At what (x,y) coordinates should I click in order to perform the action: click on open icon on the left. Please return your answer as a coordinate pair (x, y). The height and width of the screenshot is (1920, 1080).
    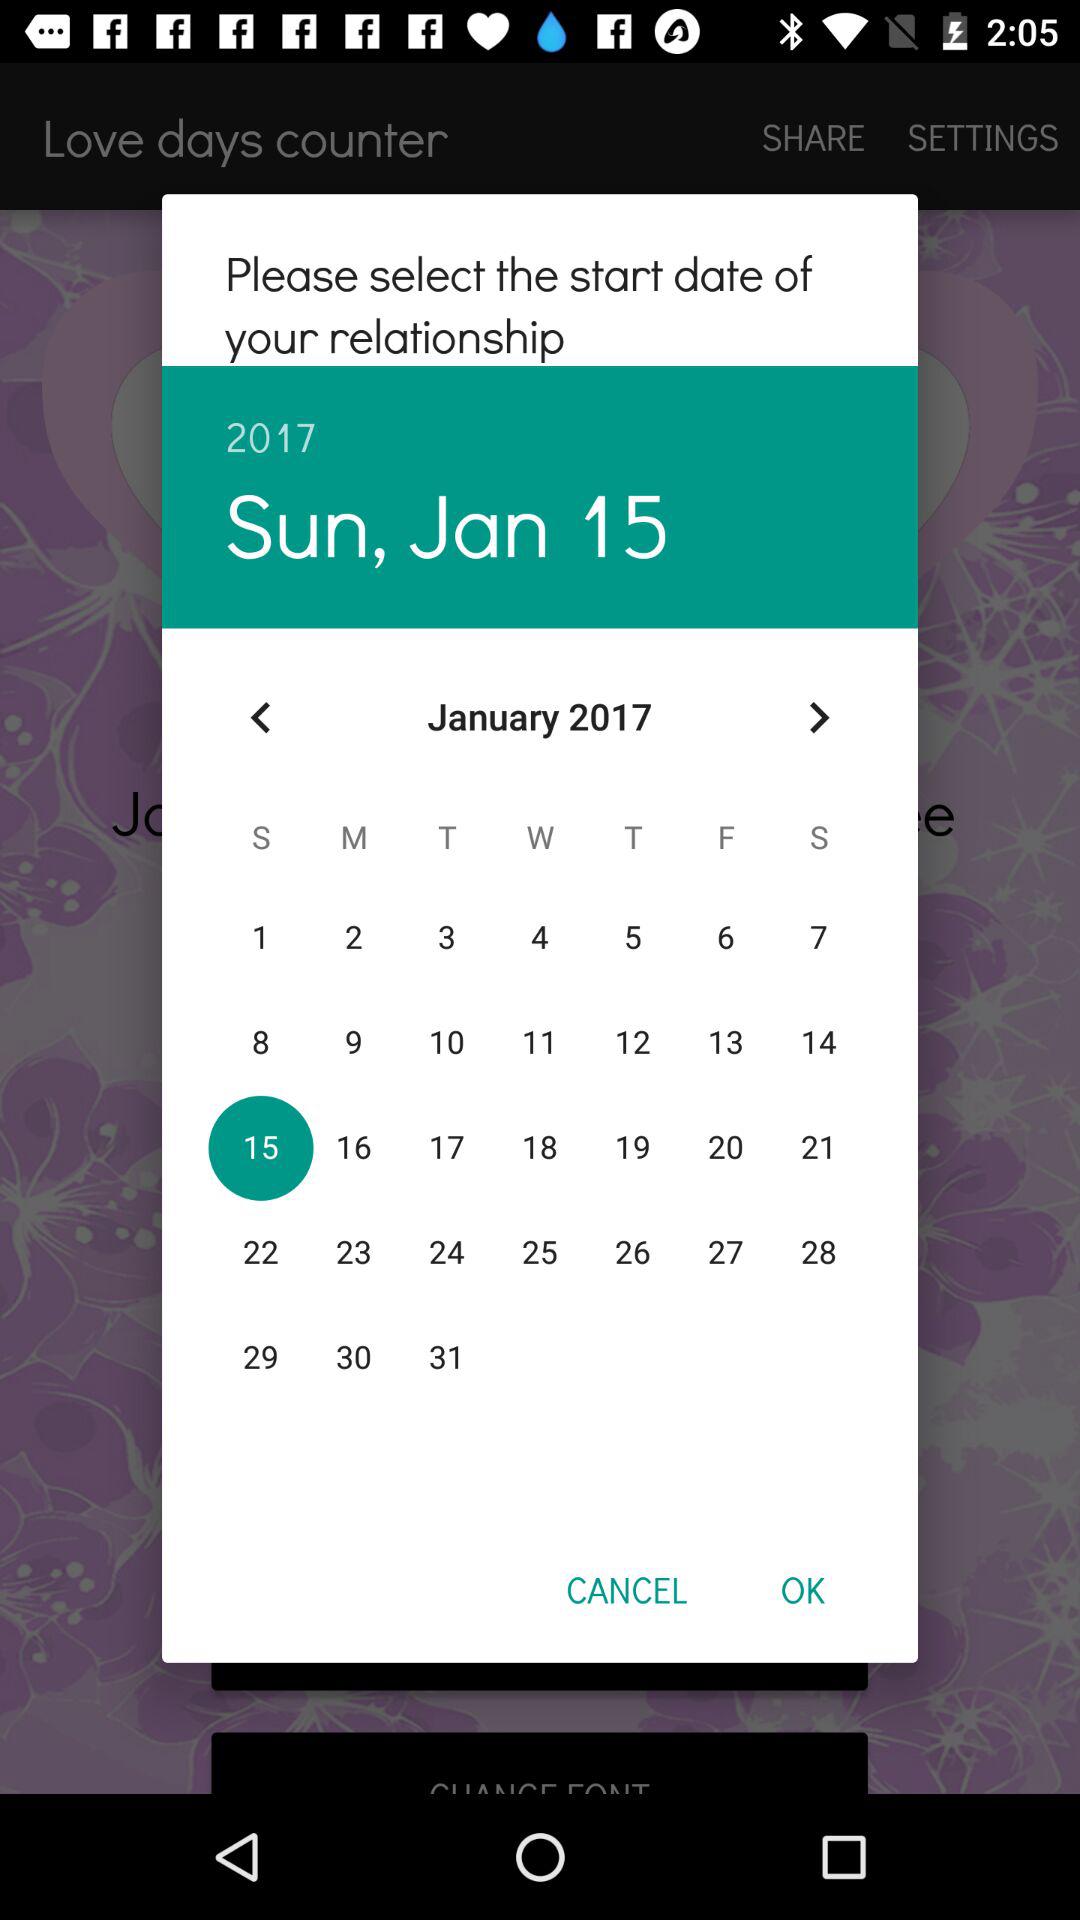
    Looking at the image, I should click on (261, 717).